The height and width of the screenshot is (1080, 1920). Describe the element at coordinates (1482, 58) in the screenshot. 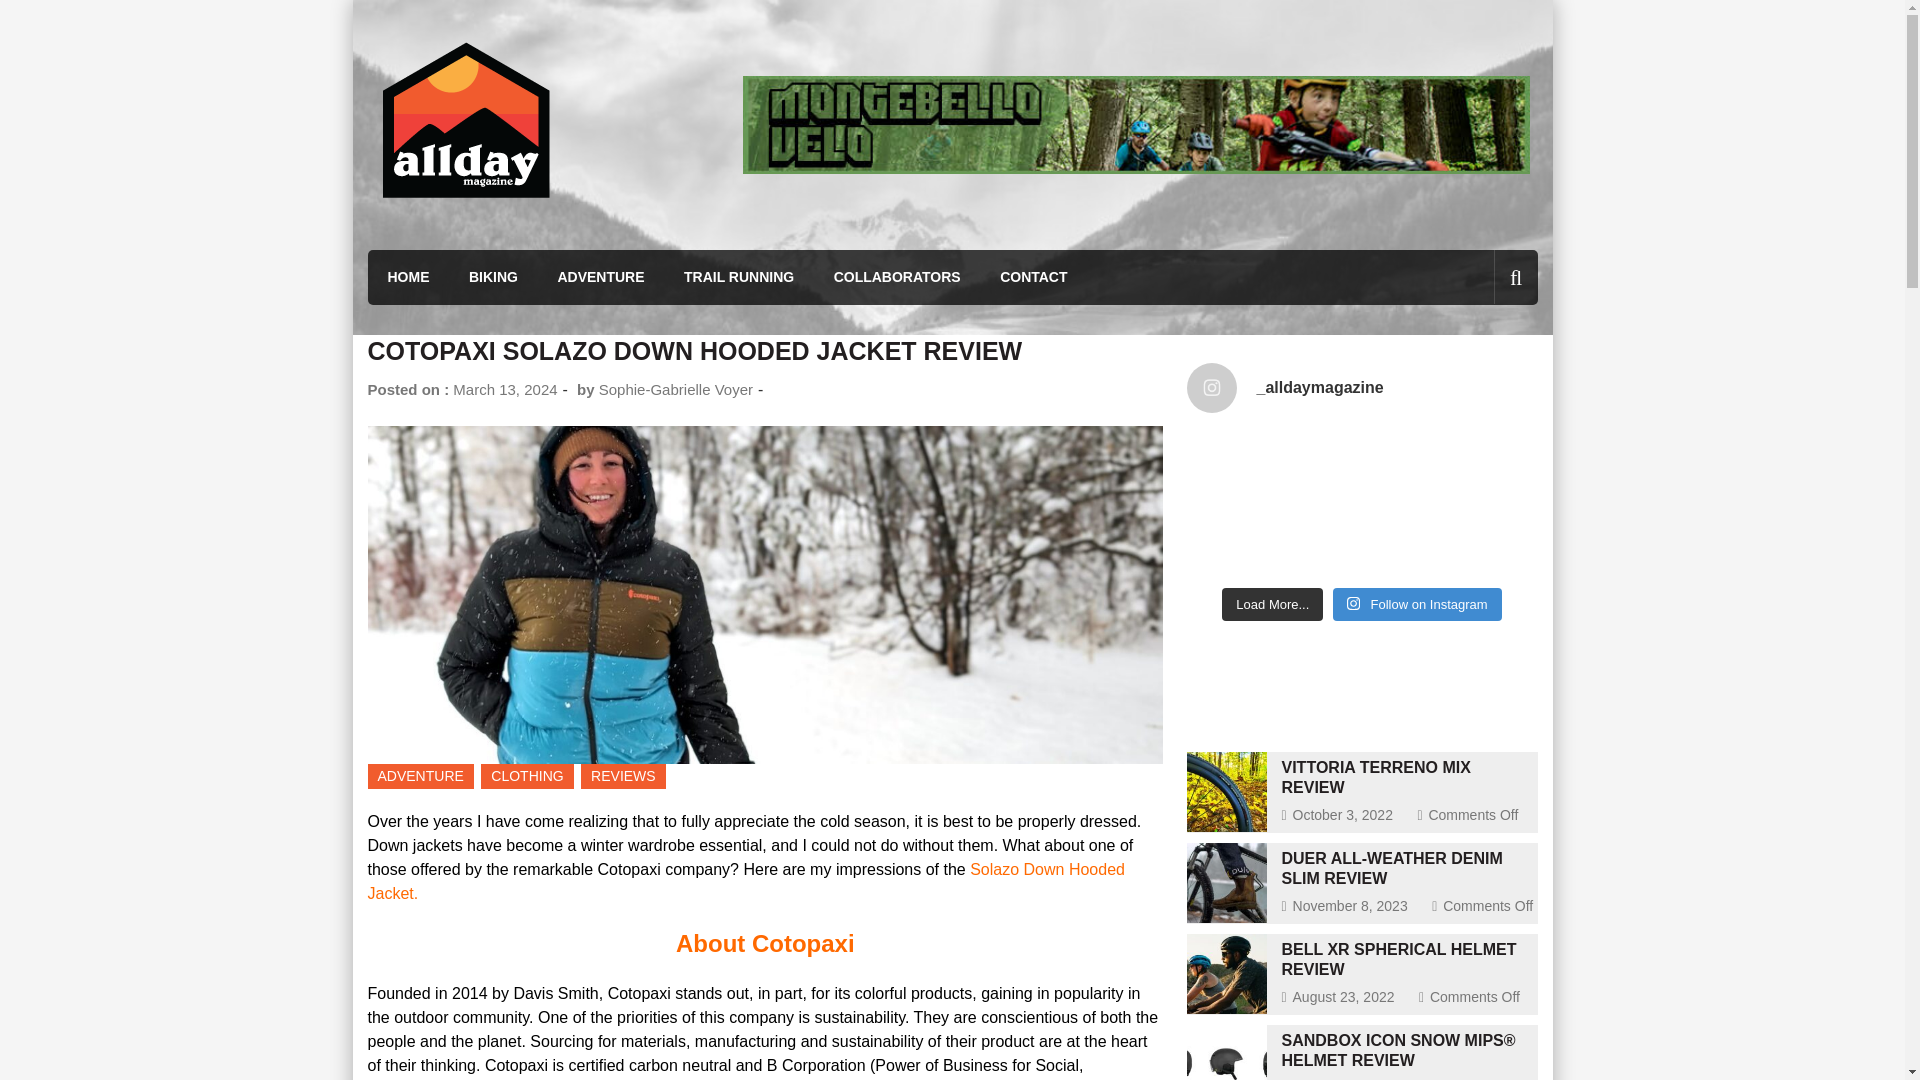

I see `Search` at that location.